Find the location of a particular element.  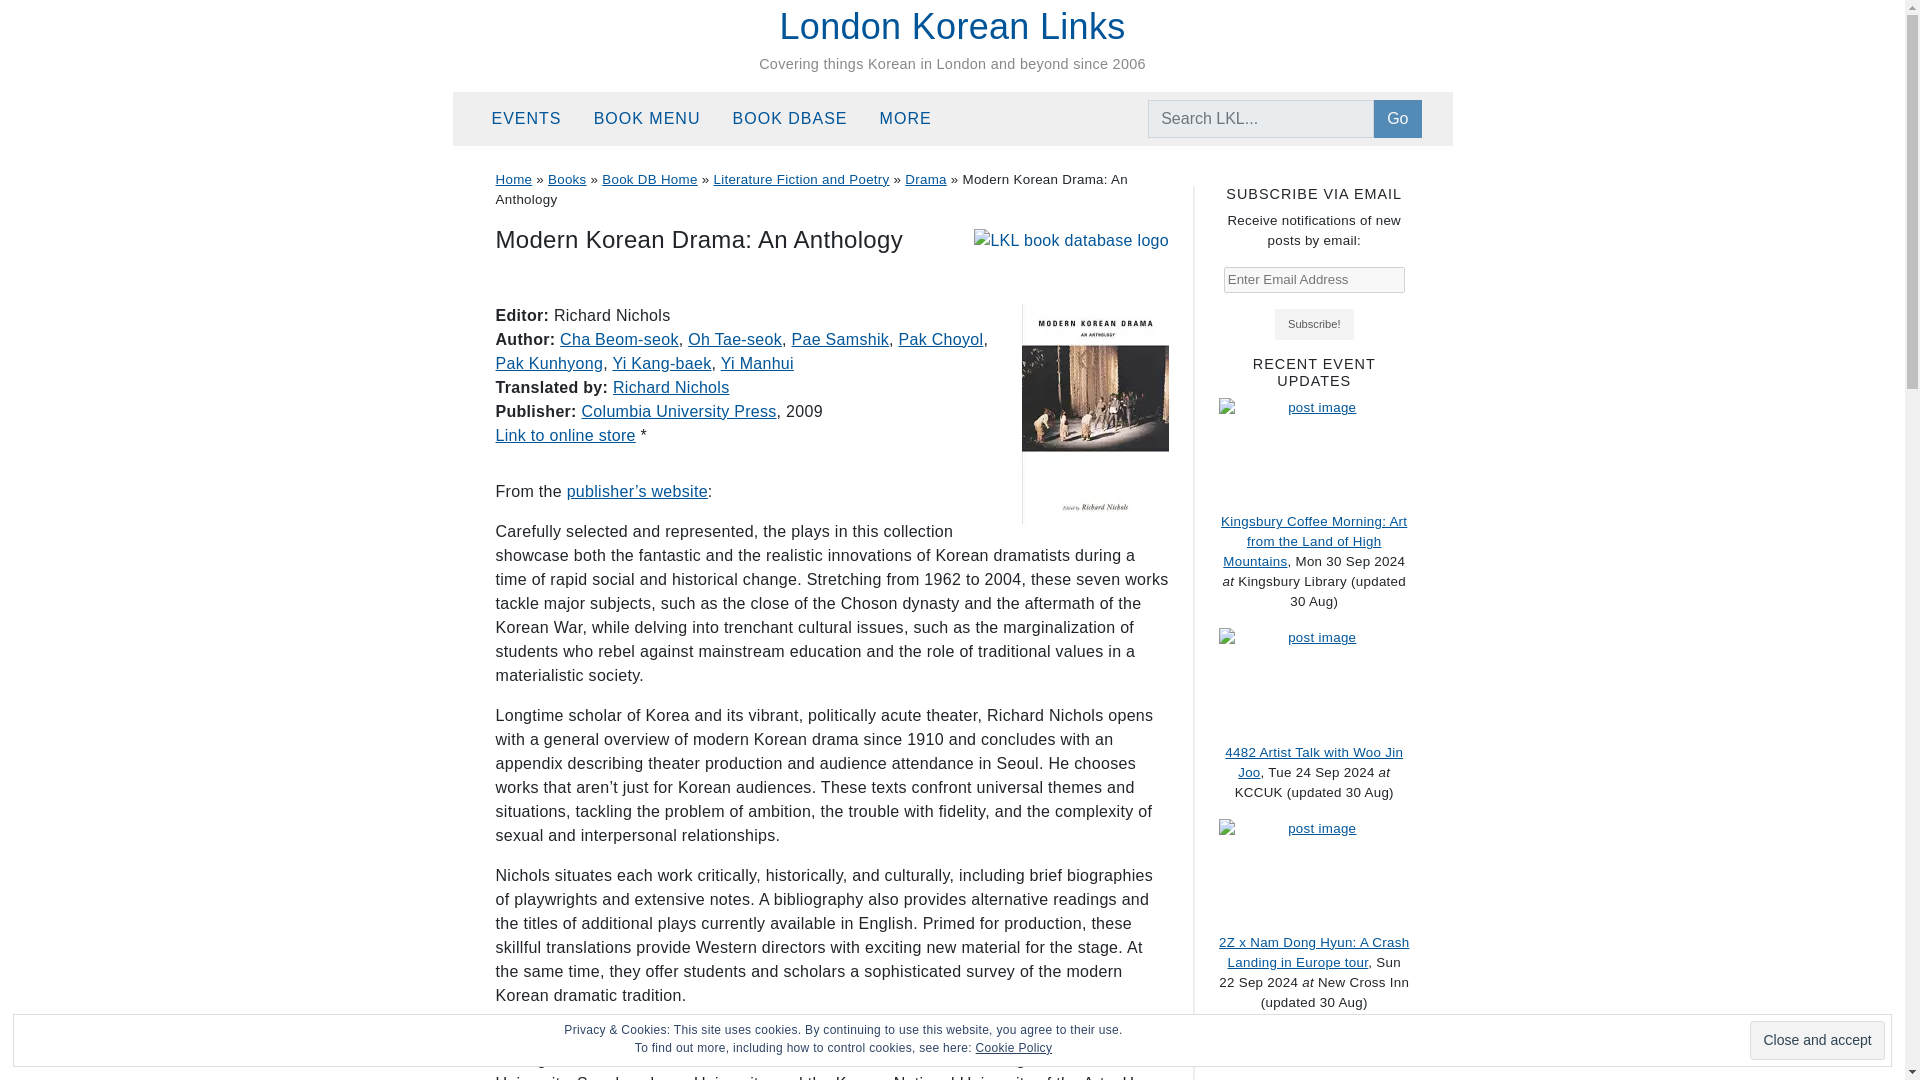

Book menu is located at coordinates (655, 119).